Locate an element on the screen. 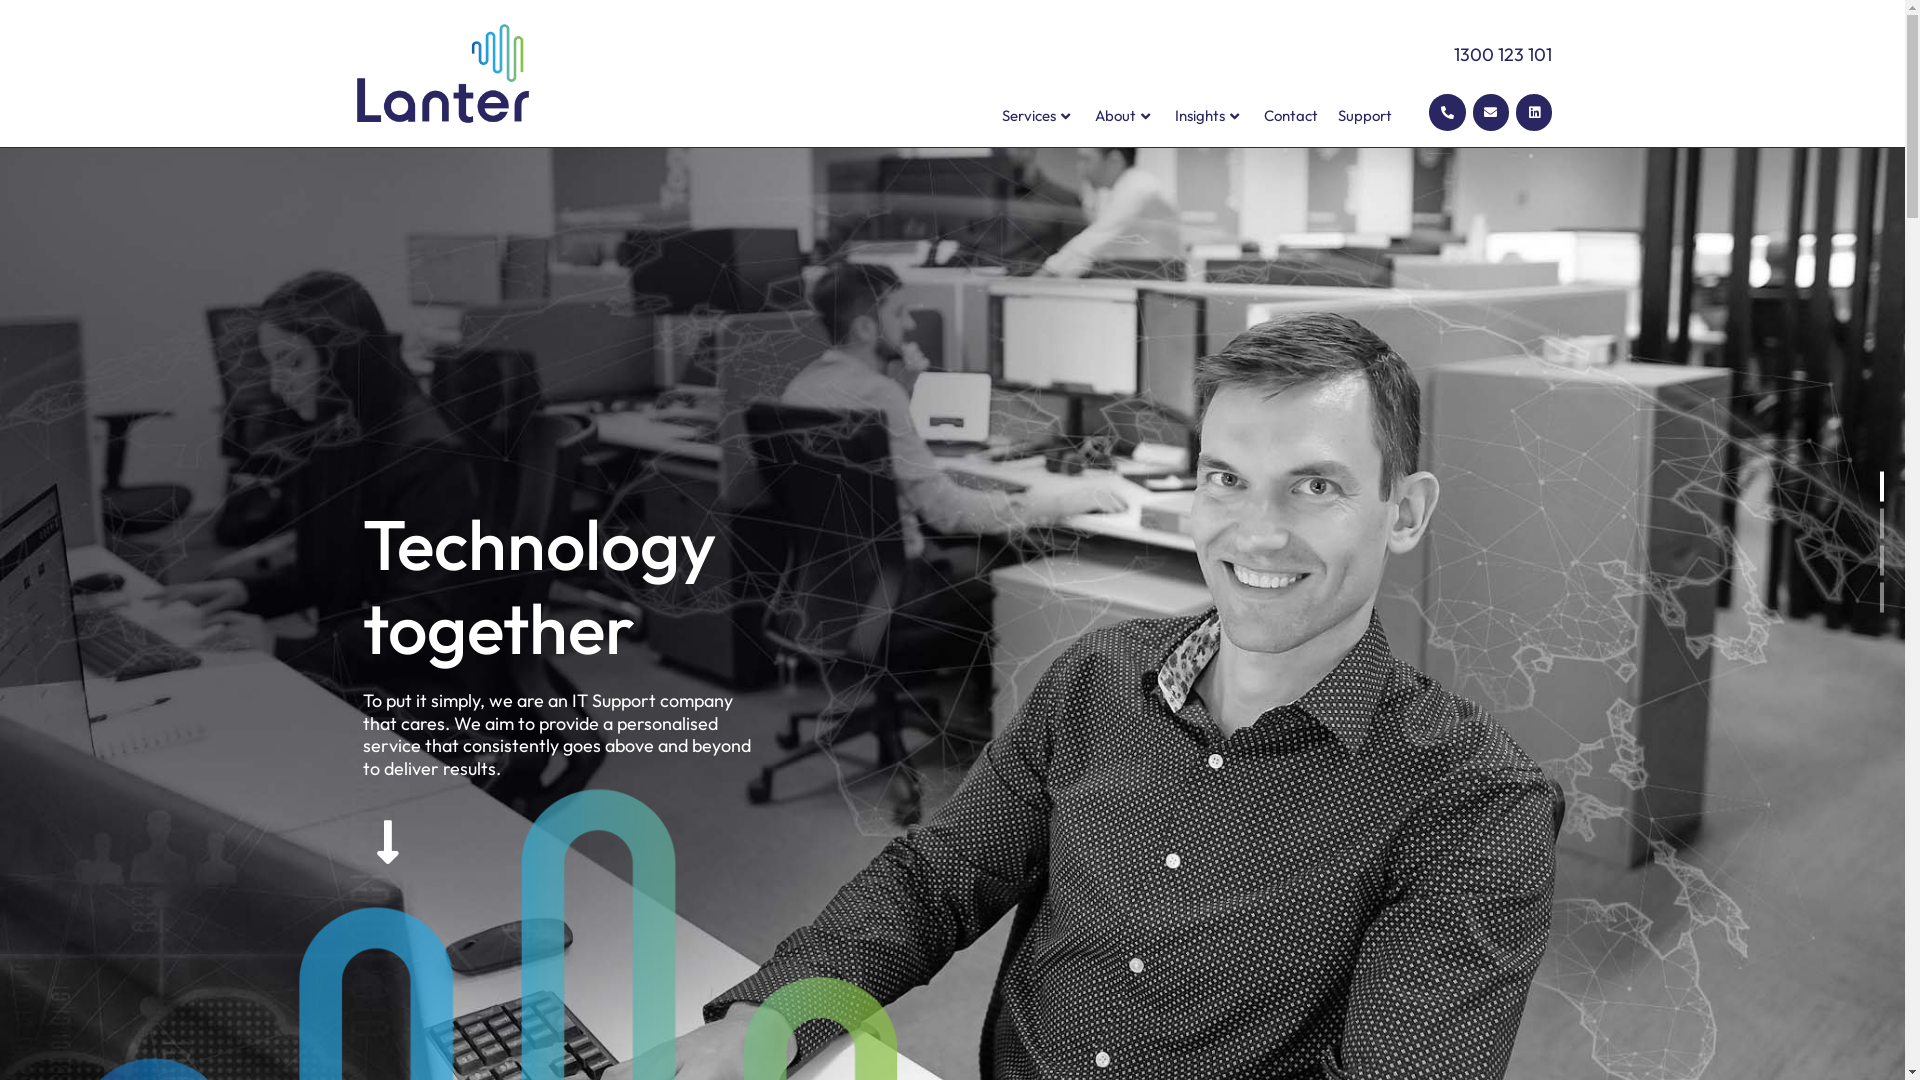  Insights is located at coordinates (1210, 116).